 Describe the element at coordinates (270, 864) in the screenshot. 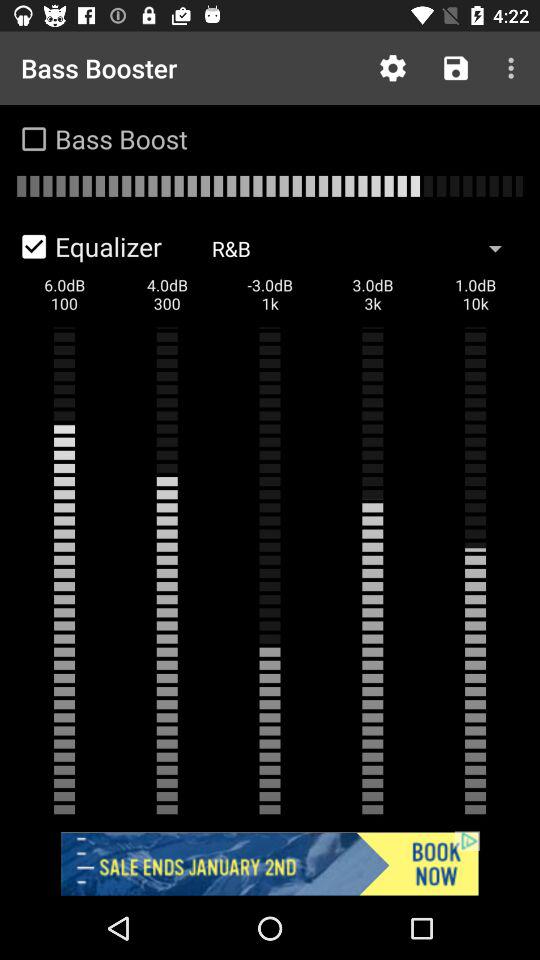

I see `click advertisement banner` at that location.